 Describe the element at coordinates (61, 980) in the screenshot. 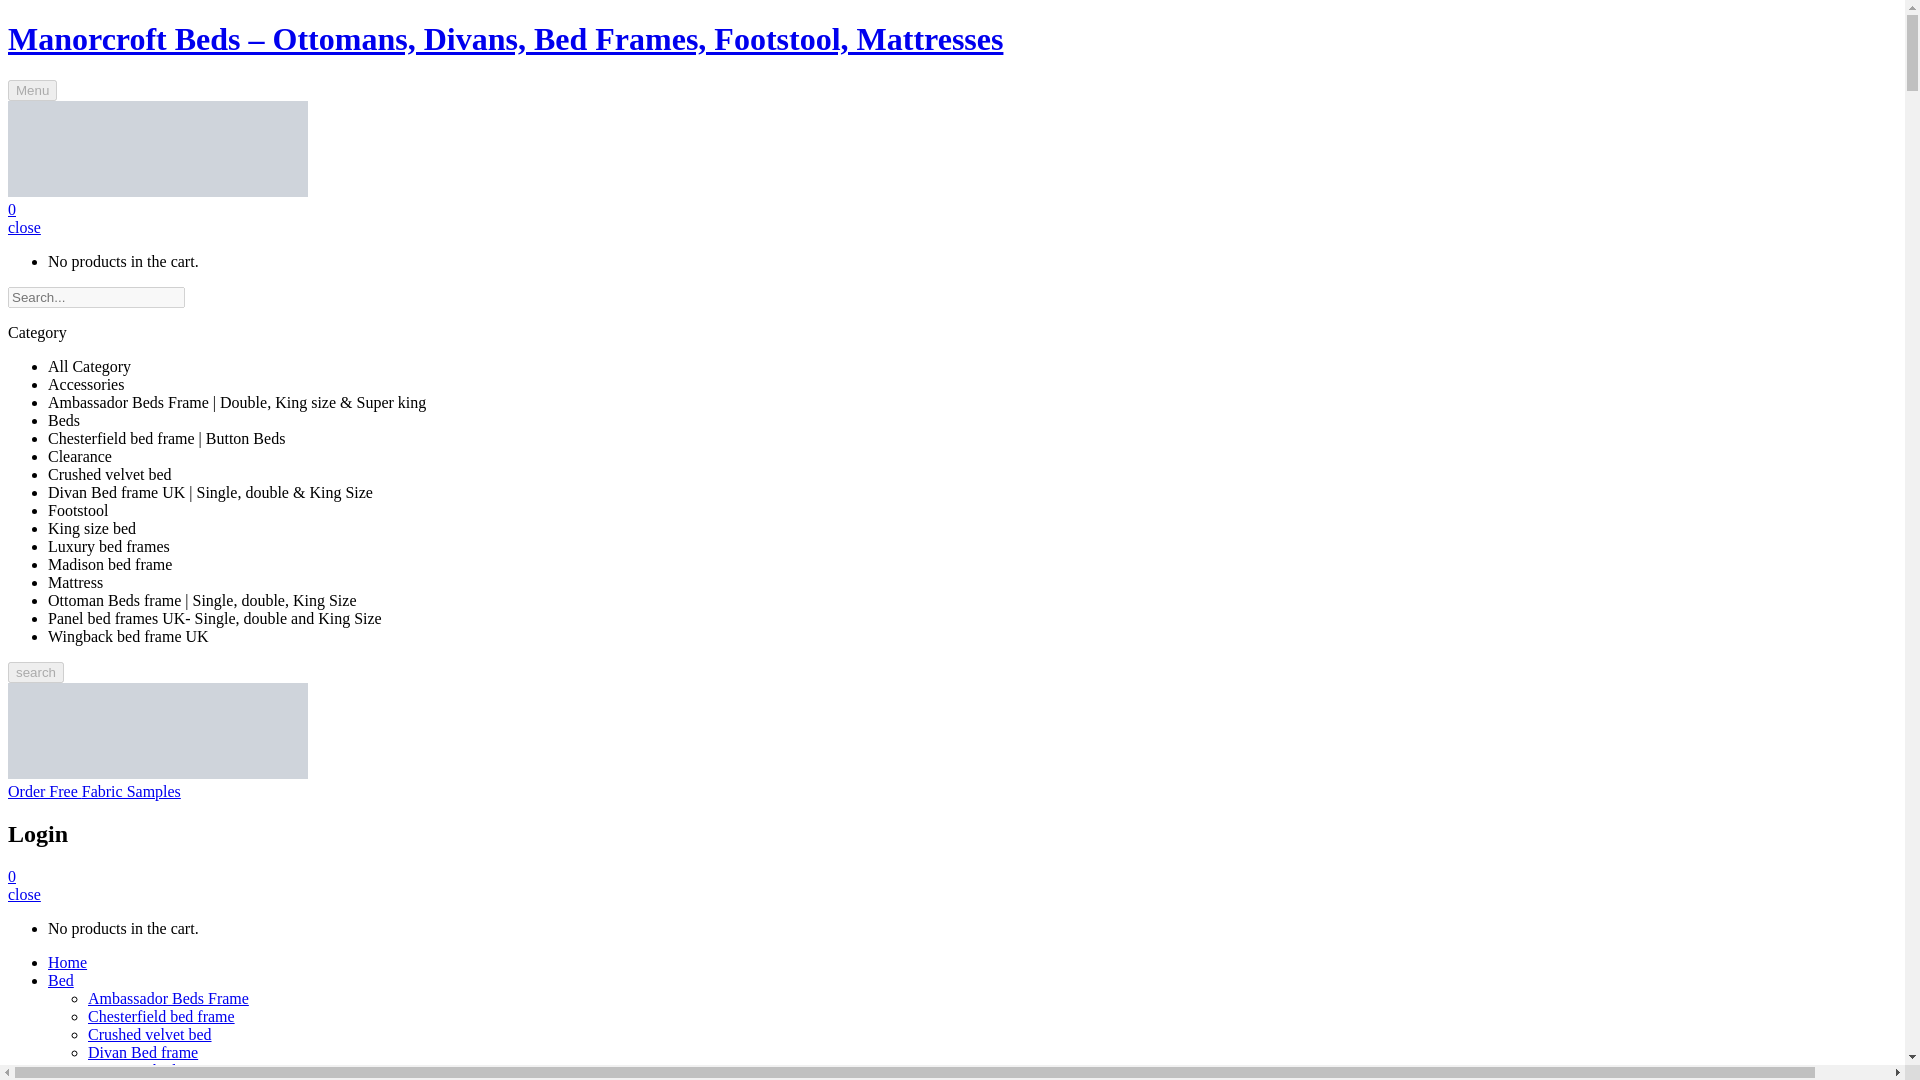

I see `Bed` at that location.